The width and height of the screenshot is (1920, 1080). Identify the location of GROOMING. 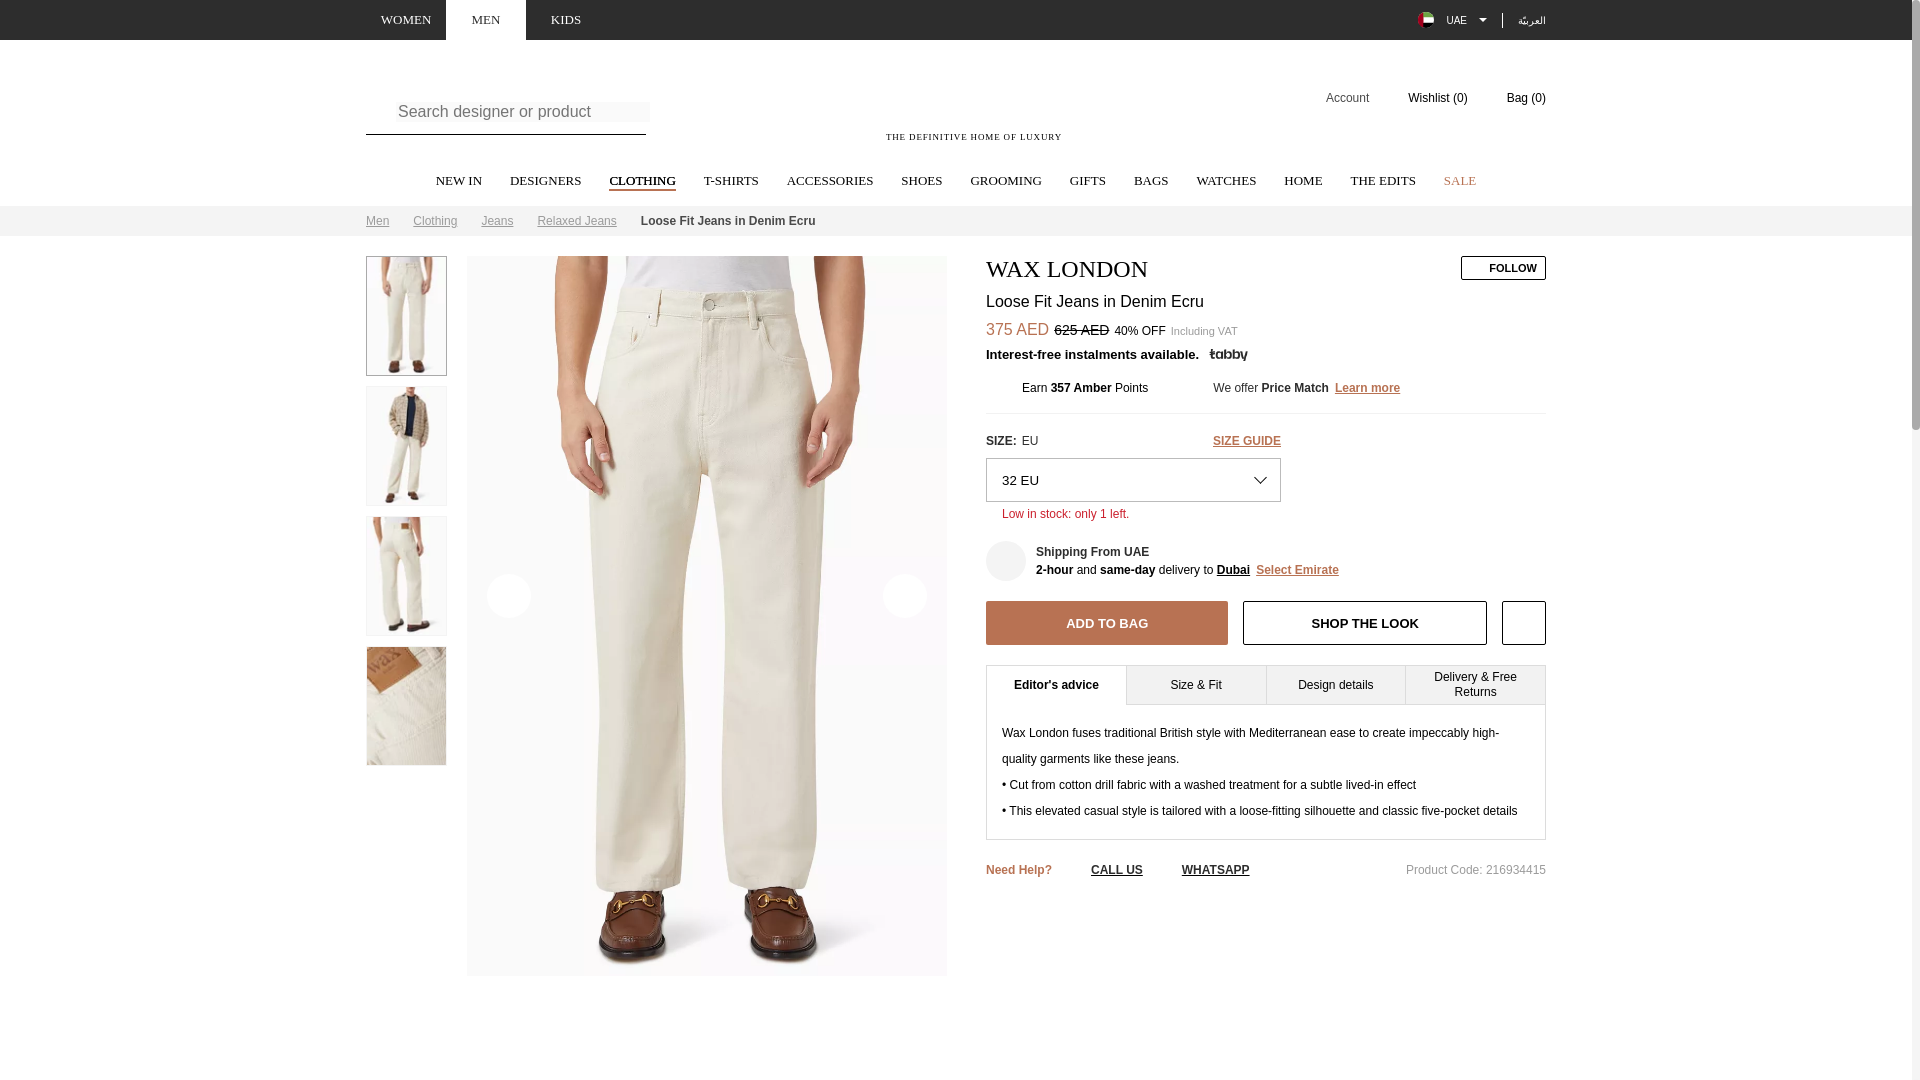
(1006, 182).